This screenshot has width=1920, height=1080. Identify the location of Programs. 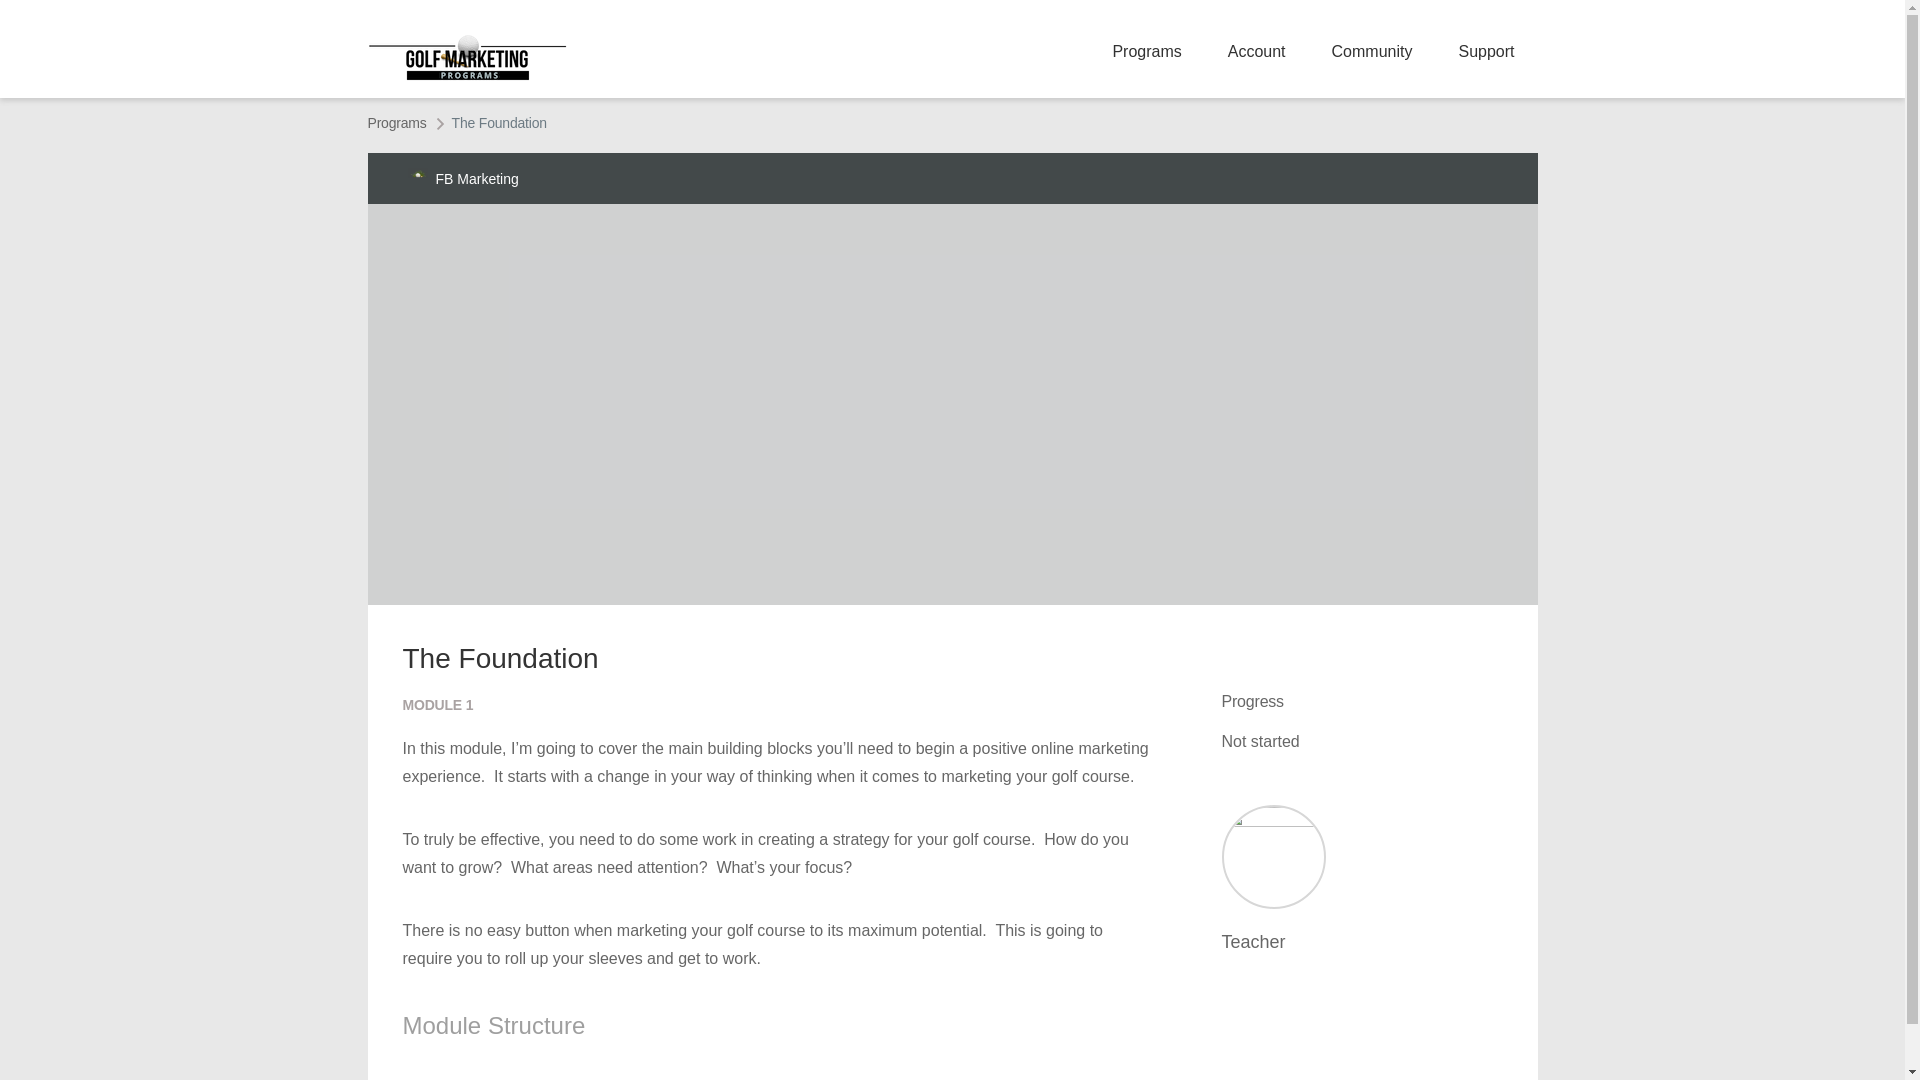
(1146, 52).